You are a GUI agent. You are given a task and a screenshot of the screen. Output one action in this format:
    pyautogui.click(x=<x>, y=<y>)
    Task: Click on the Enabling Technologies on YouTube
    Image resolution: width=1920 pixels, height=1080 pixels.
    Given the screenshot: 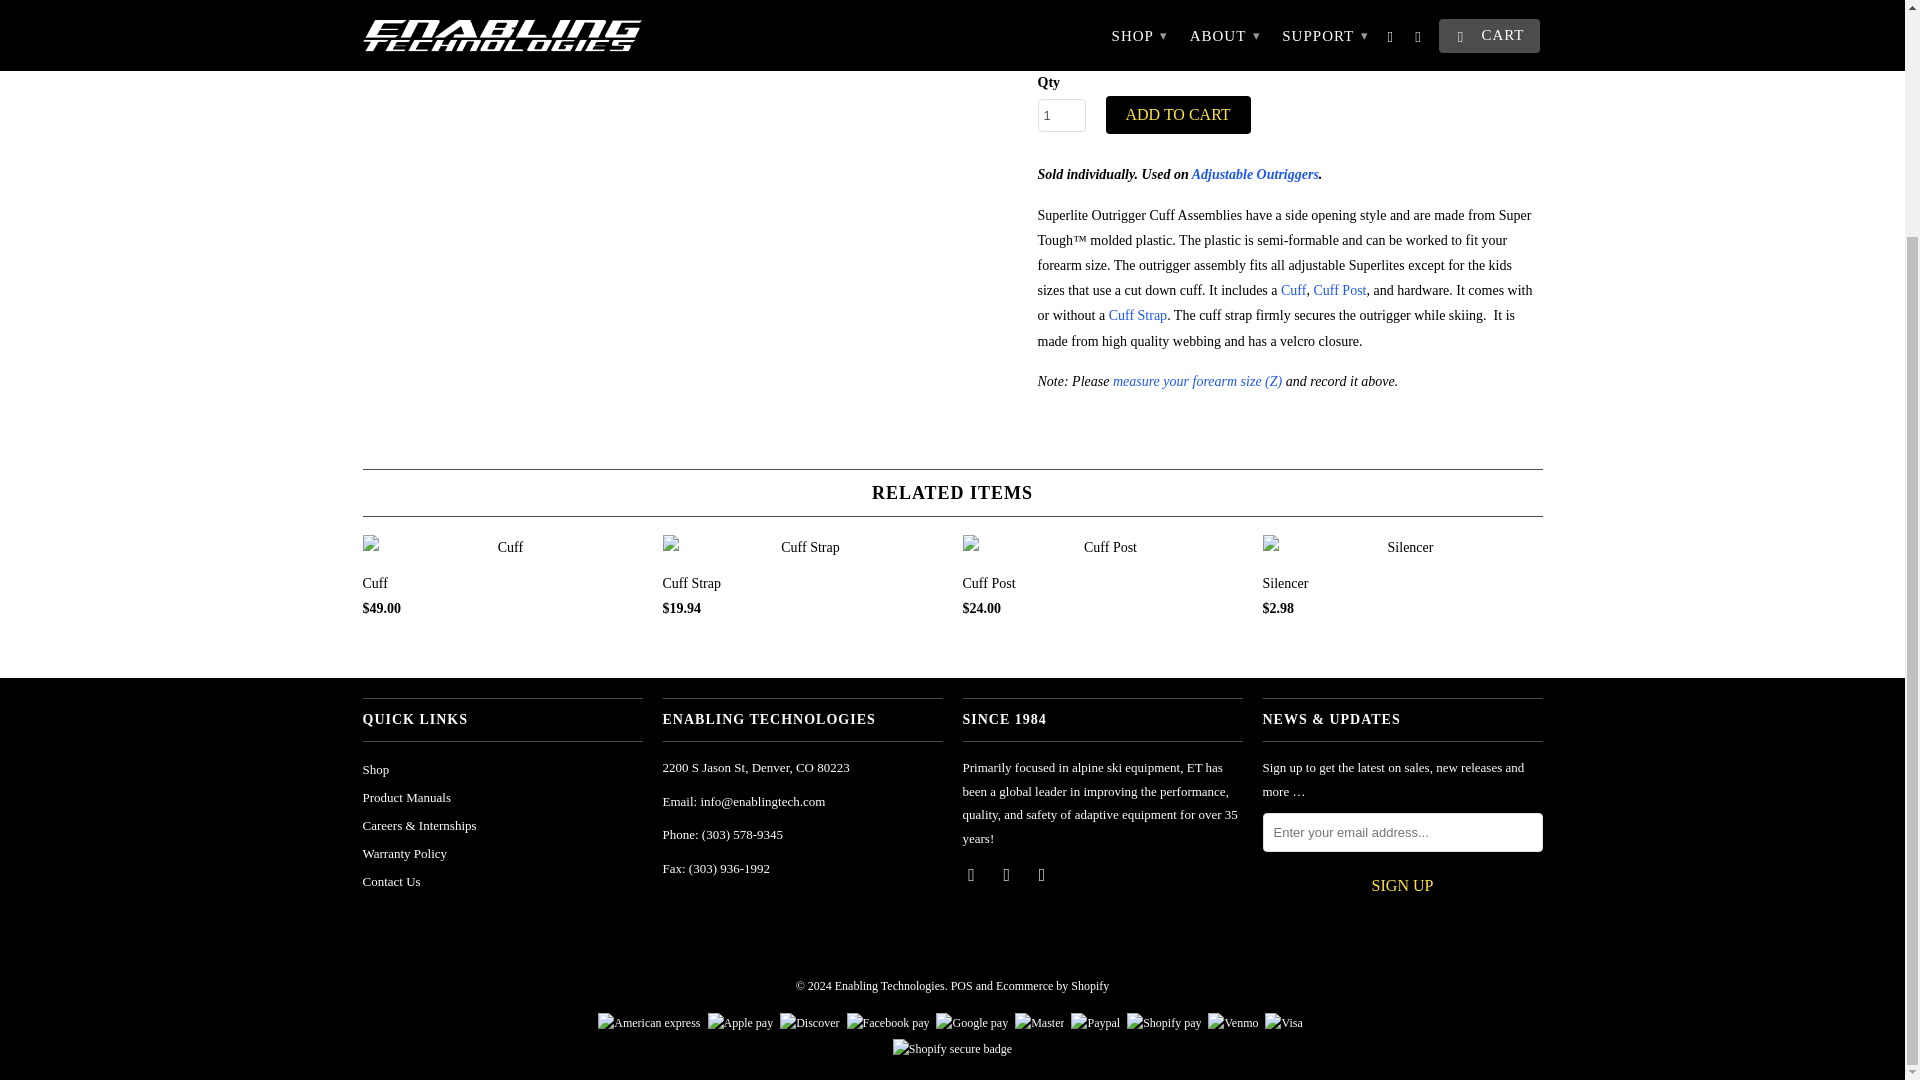 What is the action you would take?
    pyautogui.click(x=1008, y=874)
    